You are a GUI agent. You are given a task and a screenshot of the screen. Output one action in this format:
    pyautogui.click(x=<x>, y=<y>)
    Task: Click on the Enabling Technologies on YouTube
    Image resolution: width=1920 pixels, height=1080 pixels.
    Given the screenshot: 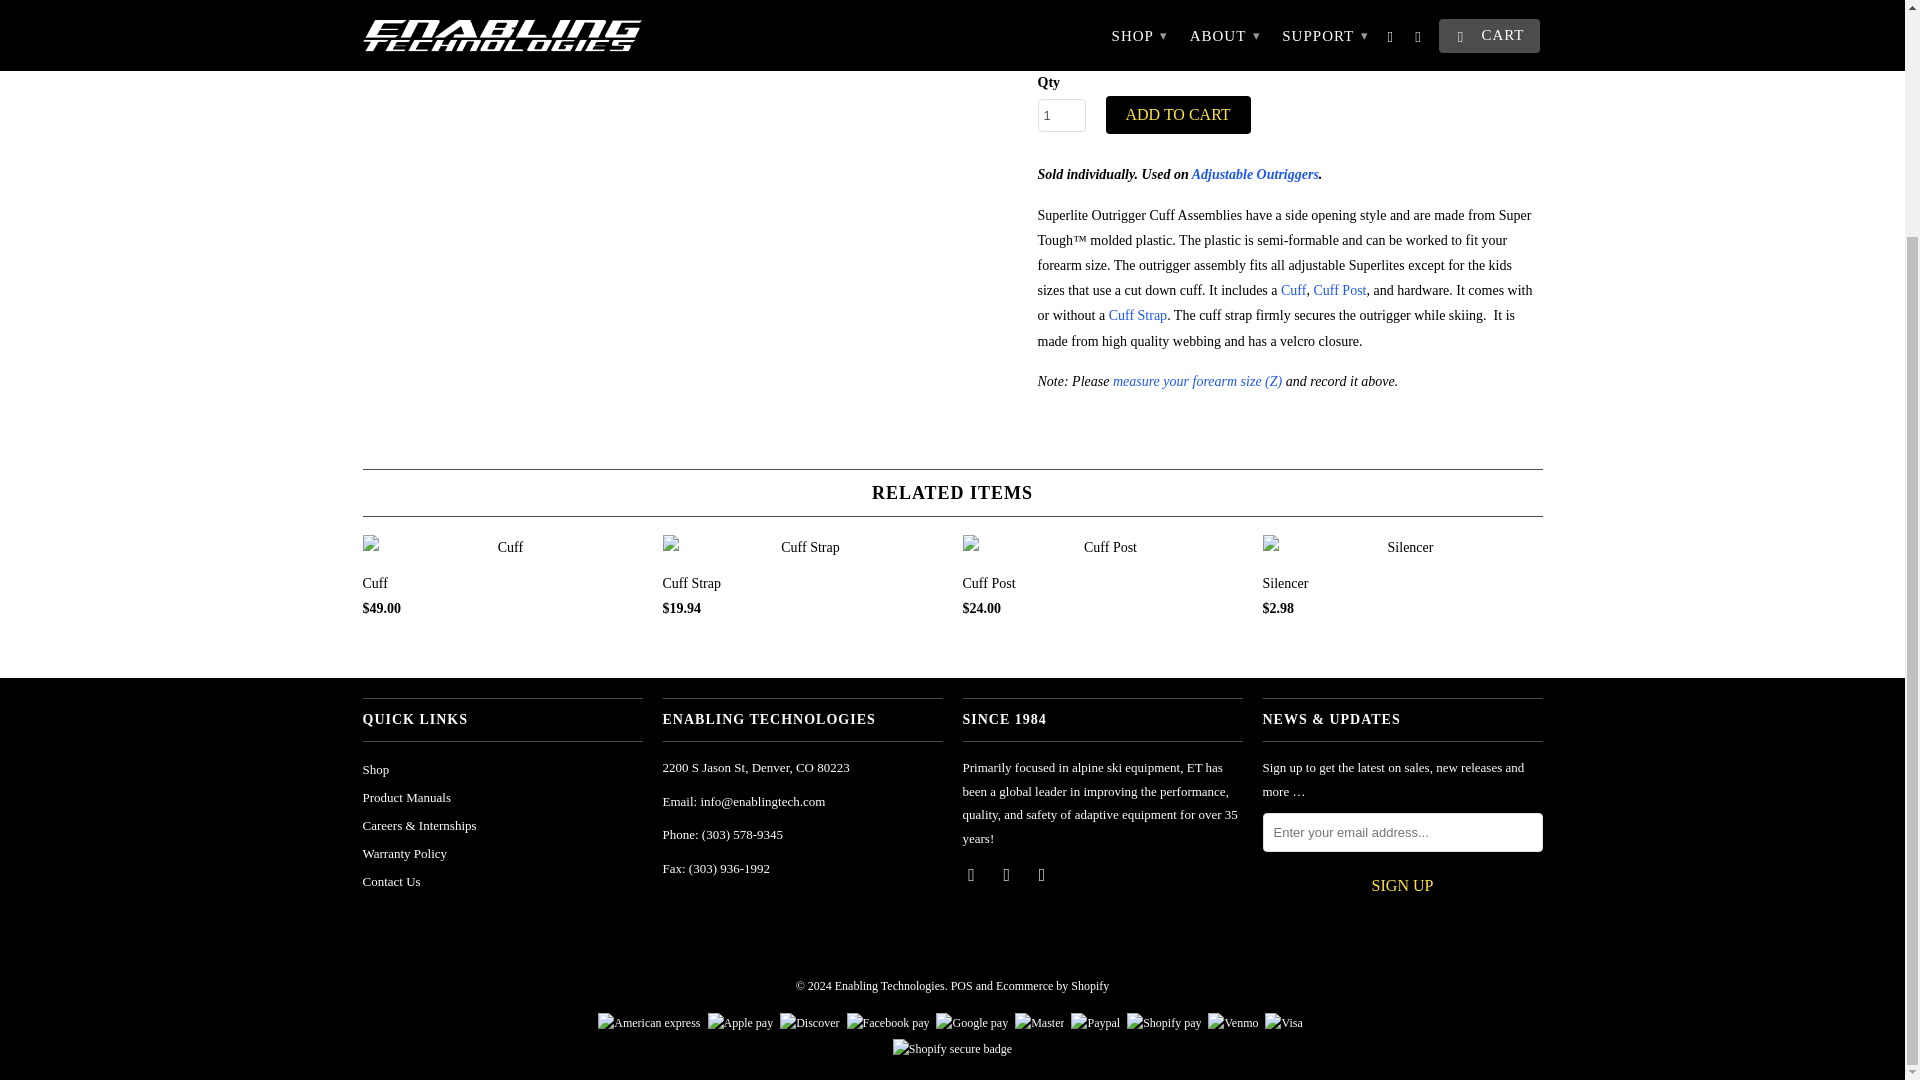 What is the action you would take?
    pyautogui.click(x=1008, y=874)
    